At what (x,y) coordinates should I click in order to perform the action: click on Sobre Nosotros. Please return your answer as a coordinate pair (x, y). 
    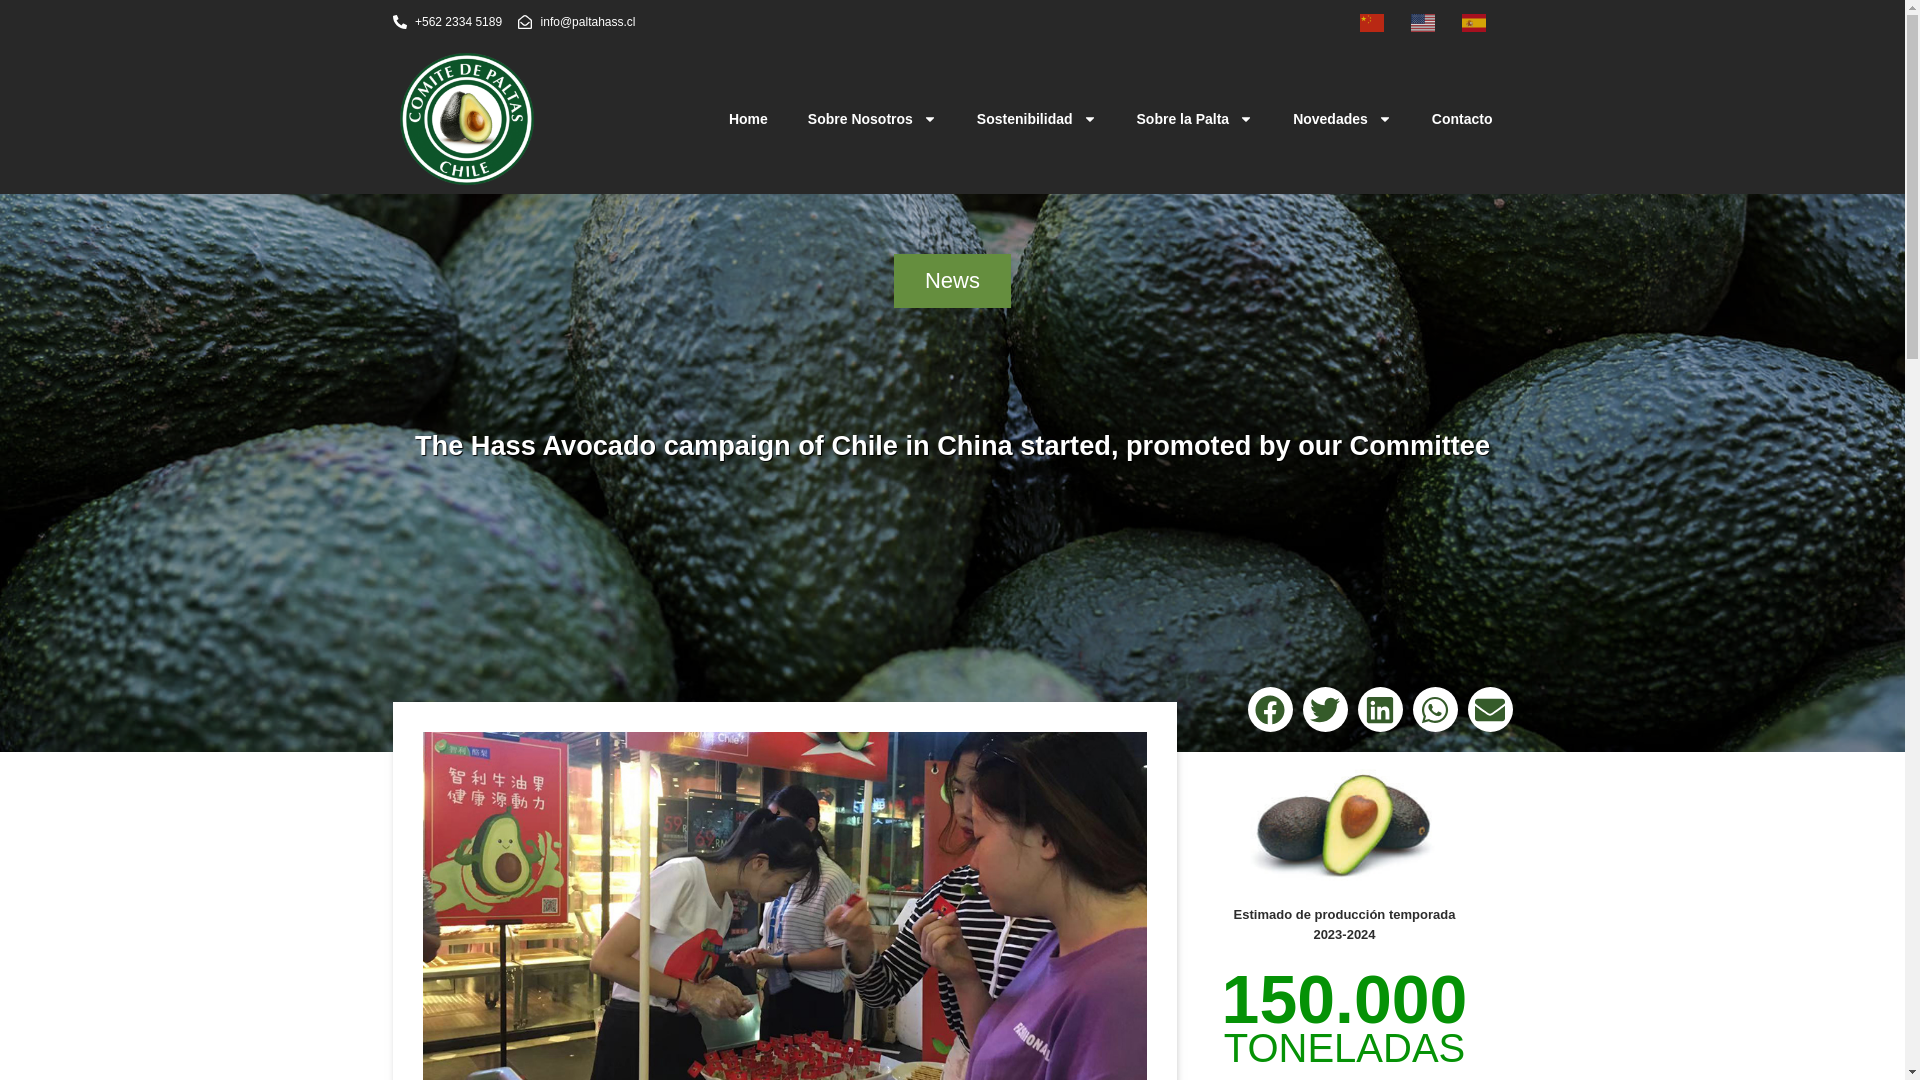
    Looking at the image, I should click on (872, 118).